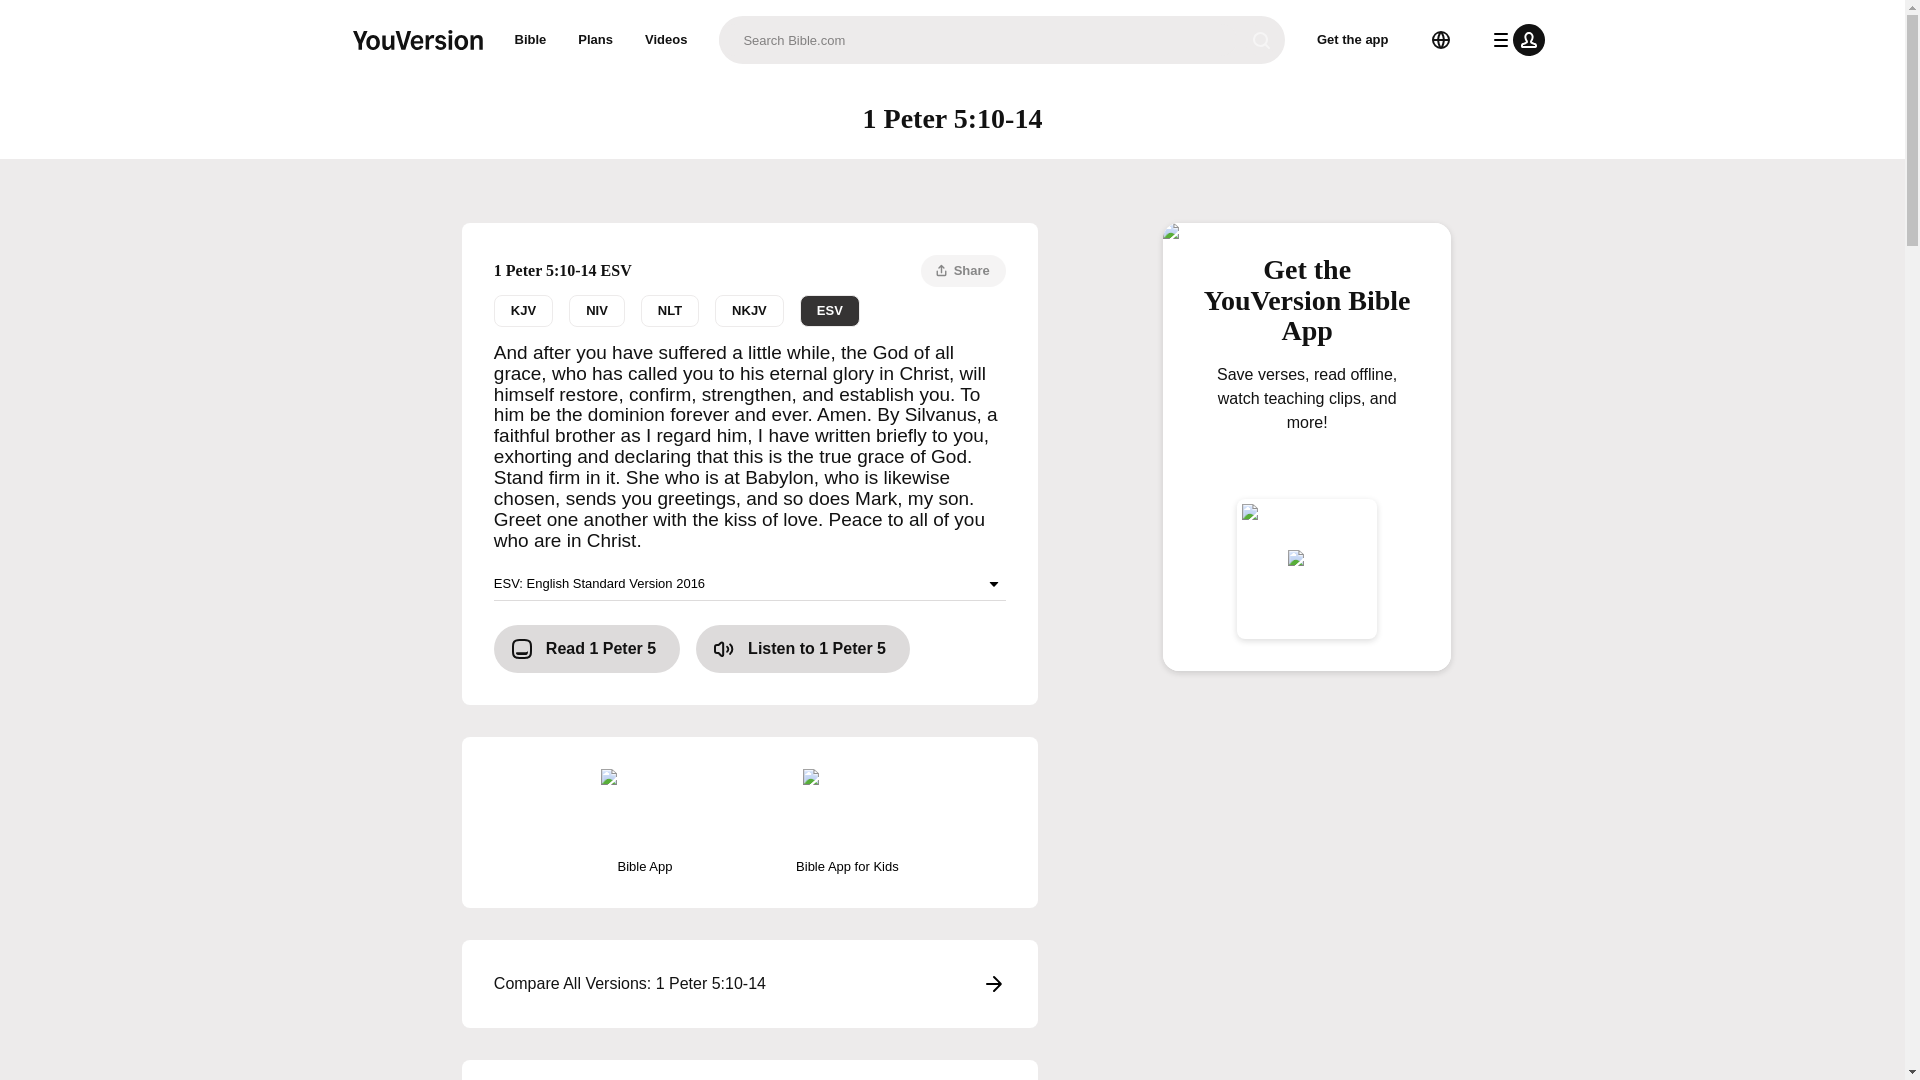 This screenshot has width=1920, height=1080. Describe the element at coordinates (830, 310) in the screenshot. I see `ESV` at that location.